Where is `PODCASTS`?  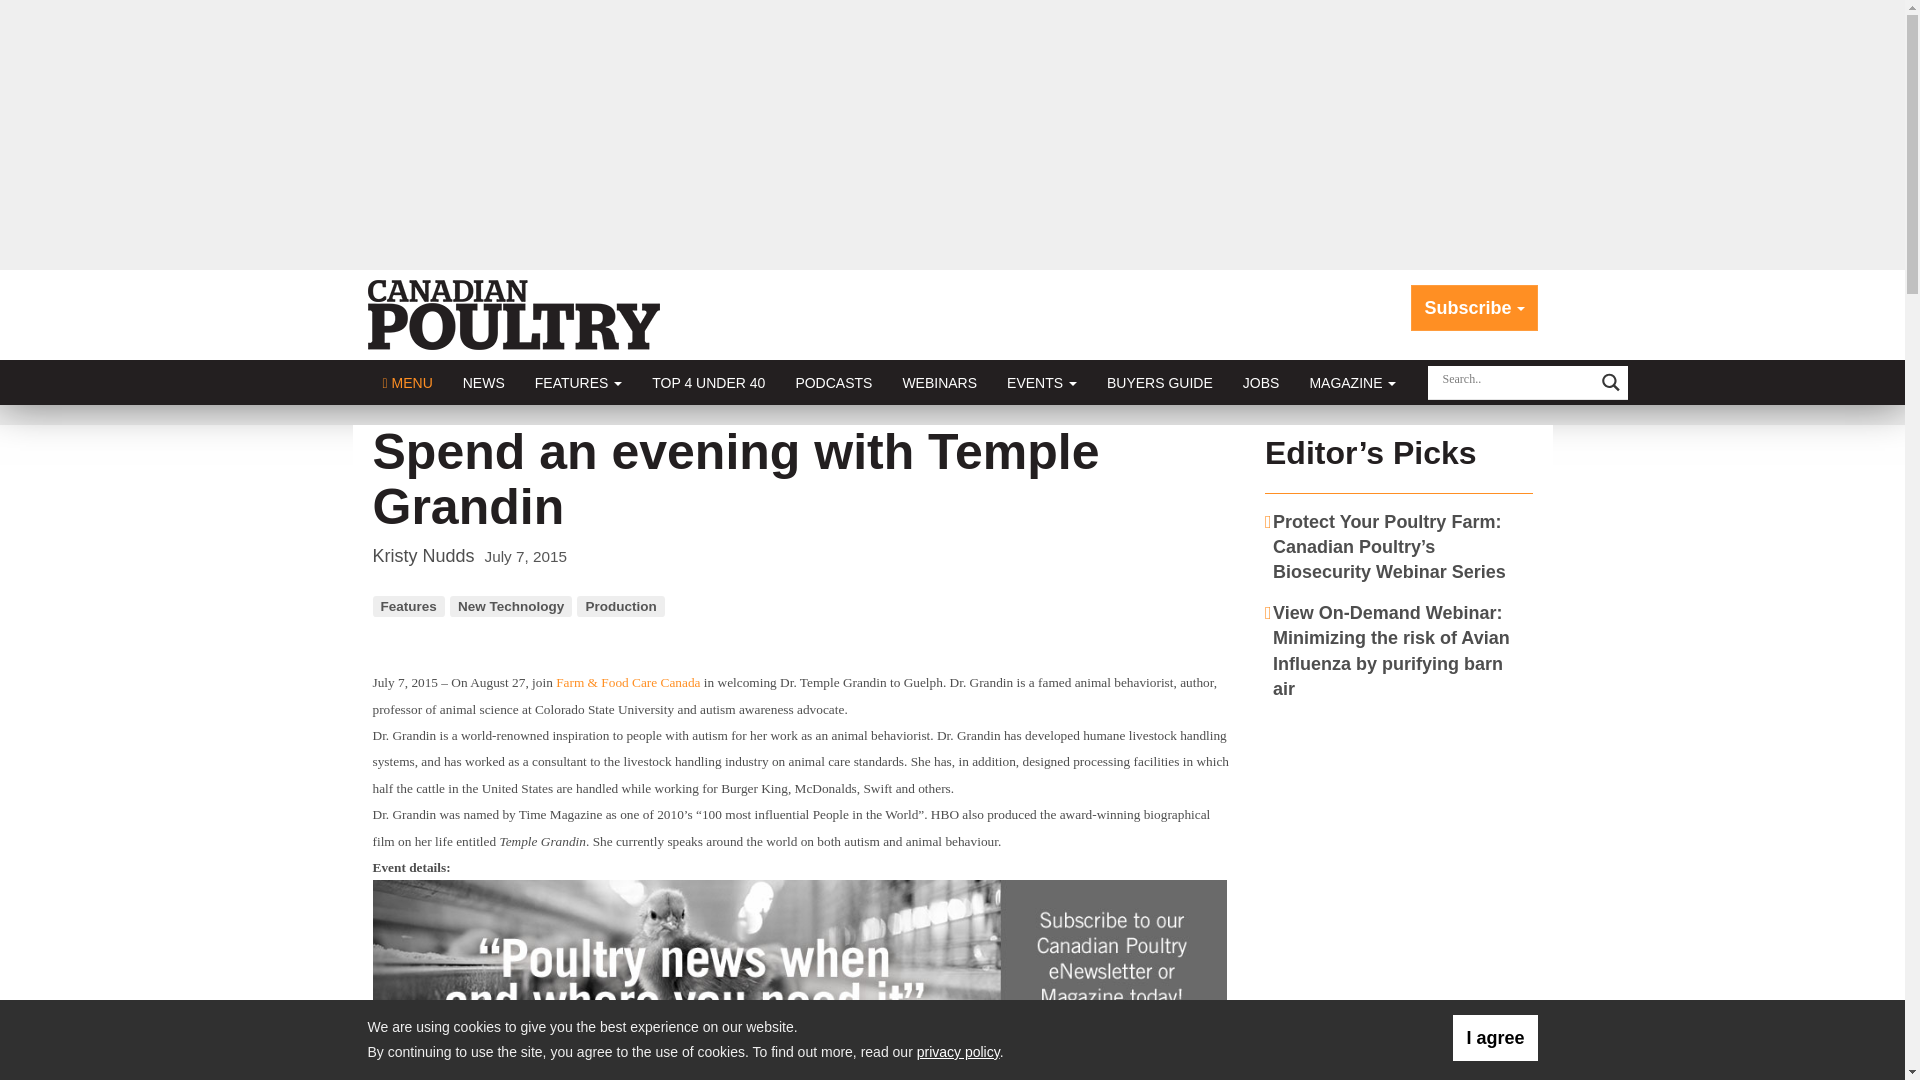 PODCASTS is located at coordinates (833, 382).